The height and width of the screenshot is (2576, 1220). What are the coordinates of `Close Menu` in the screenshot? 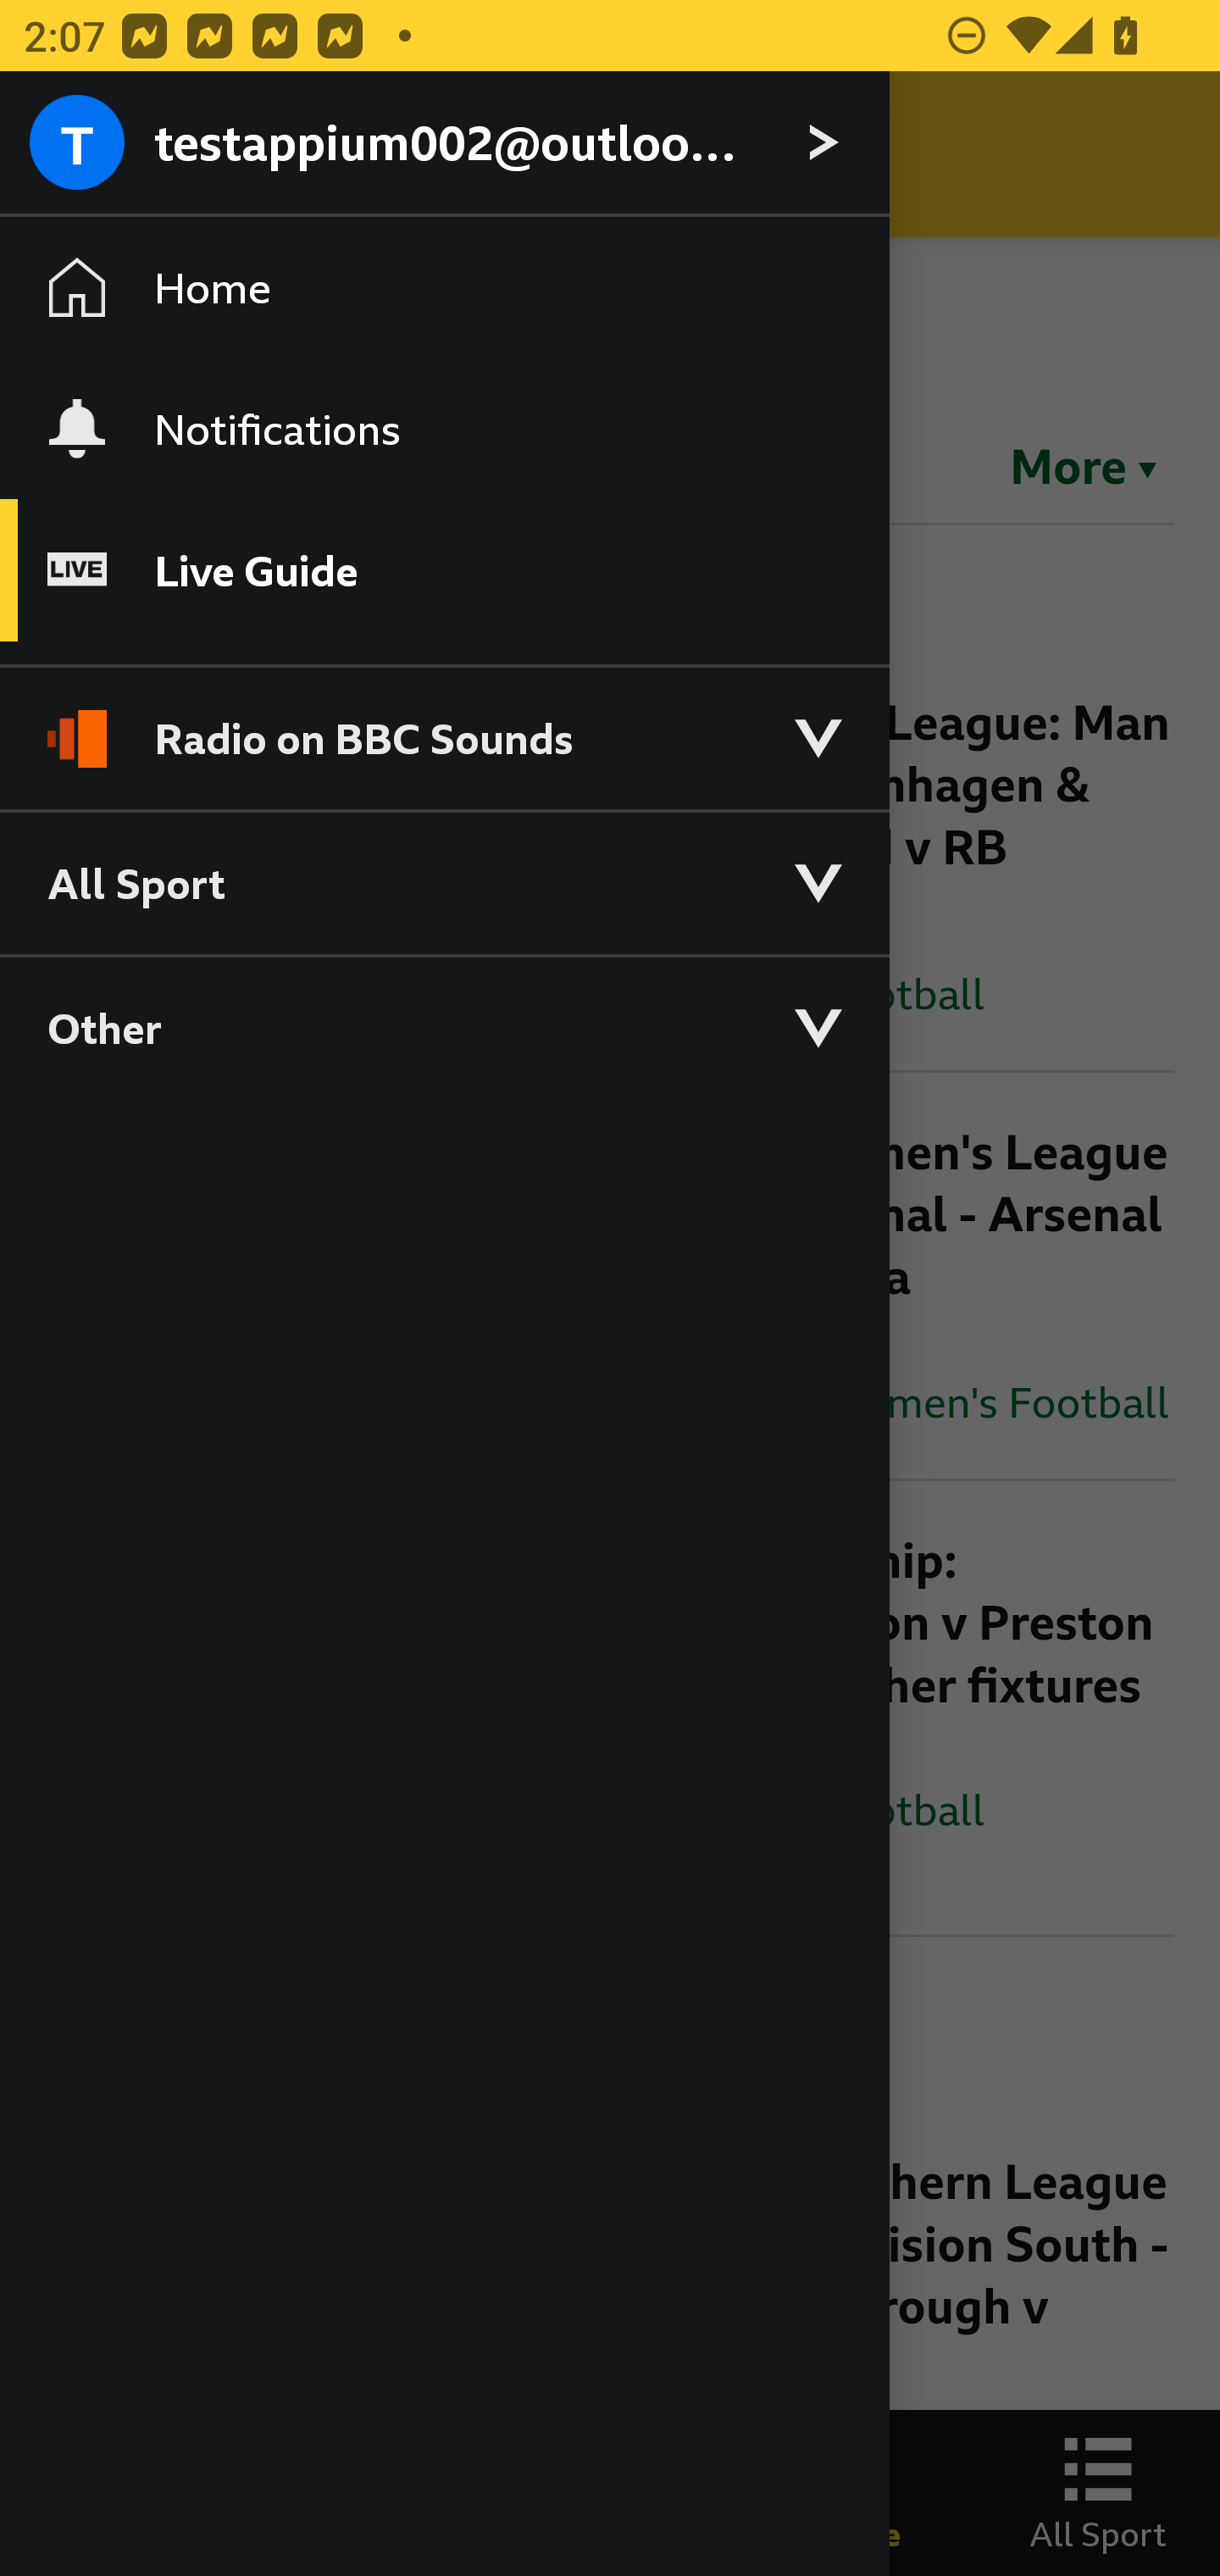 It's located at (83, 154).